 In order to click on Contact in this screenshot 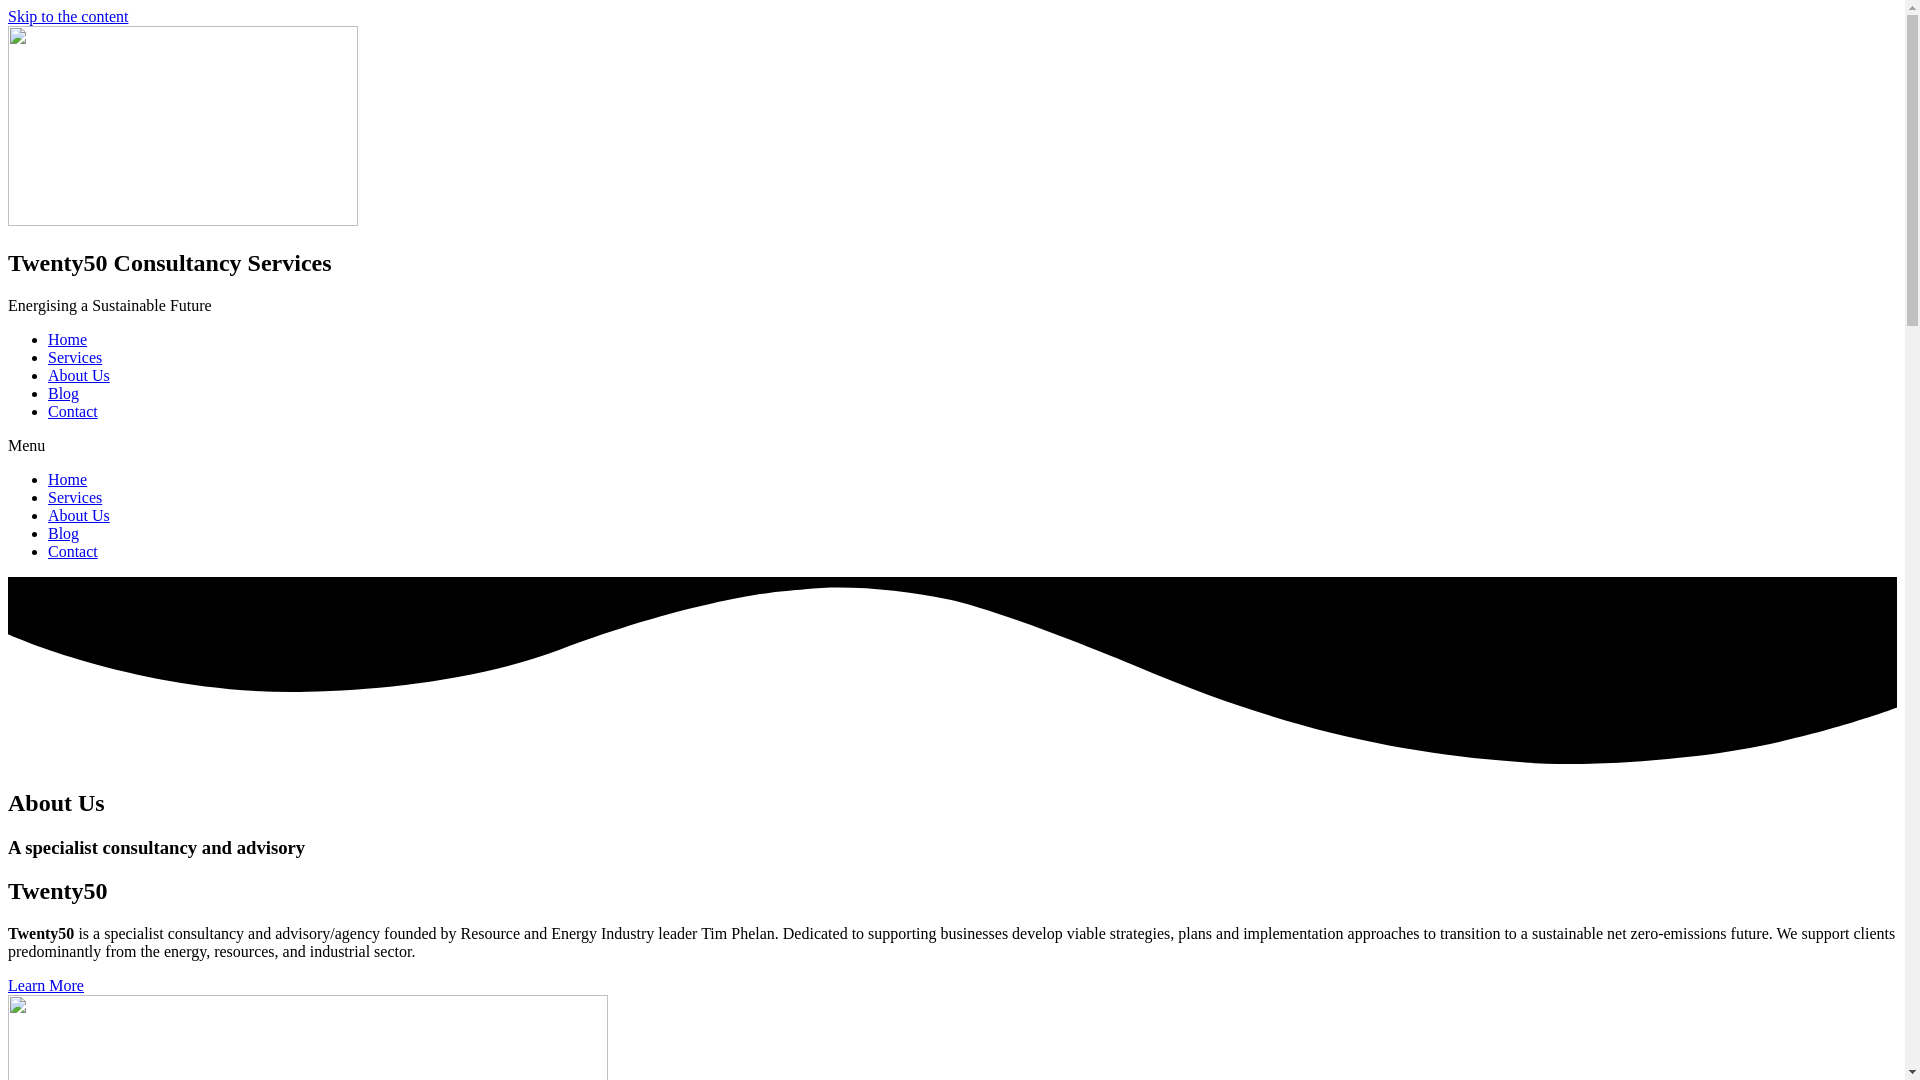, I will do `click(73, 412)`.